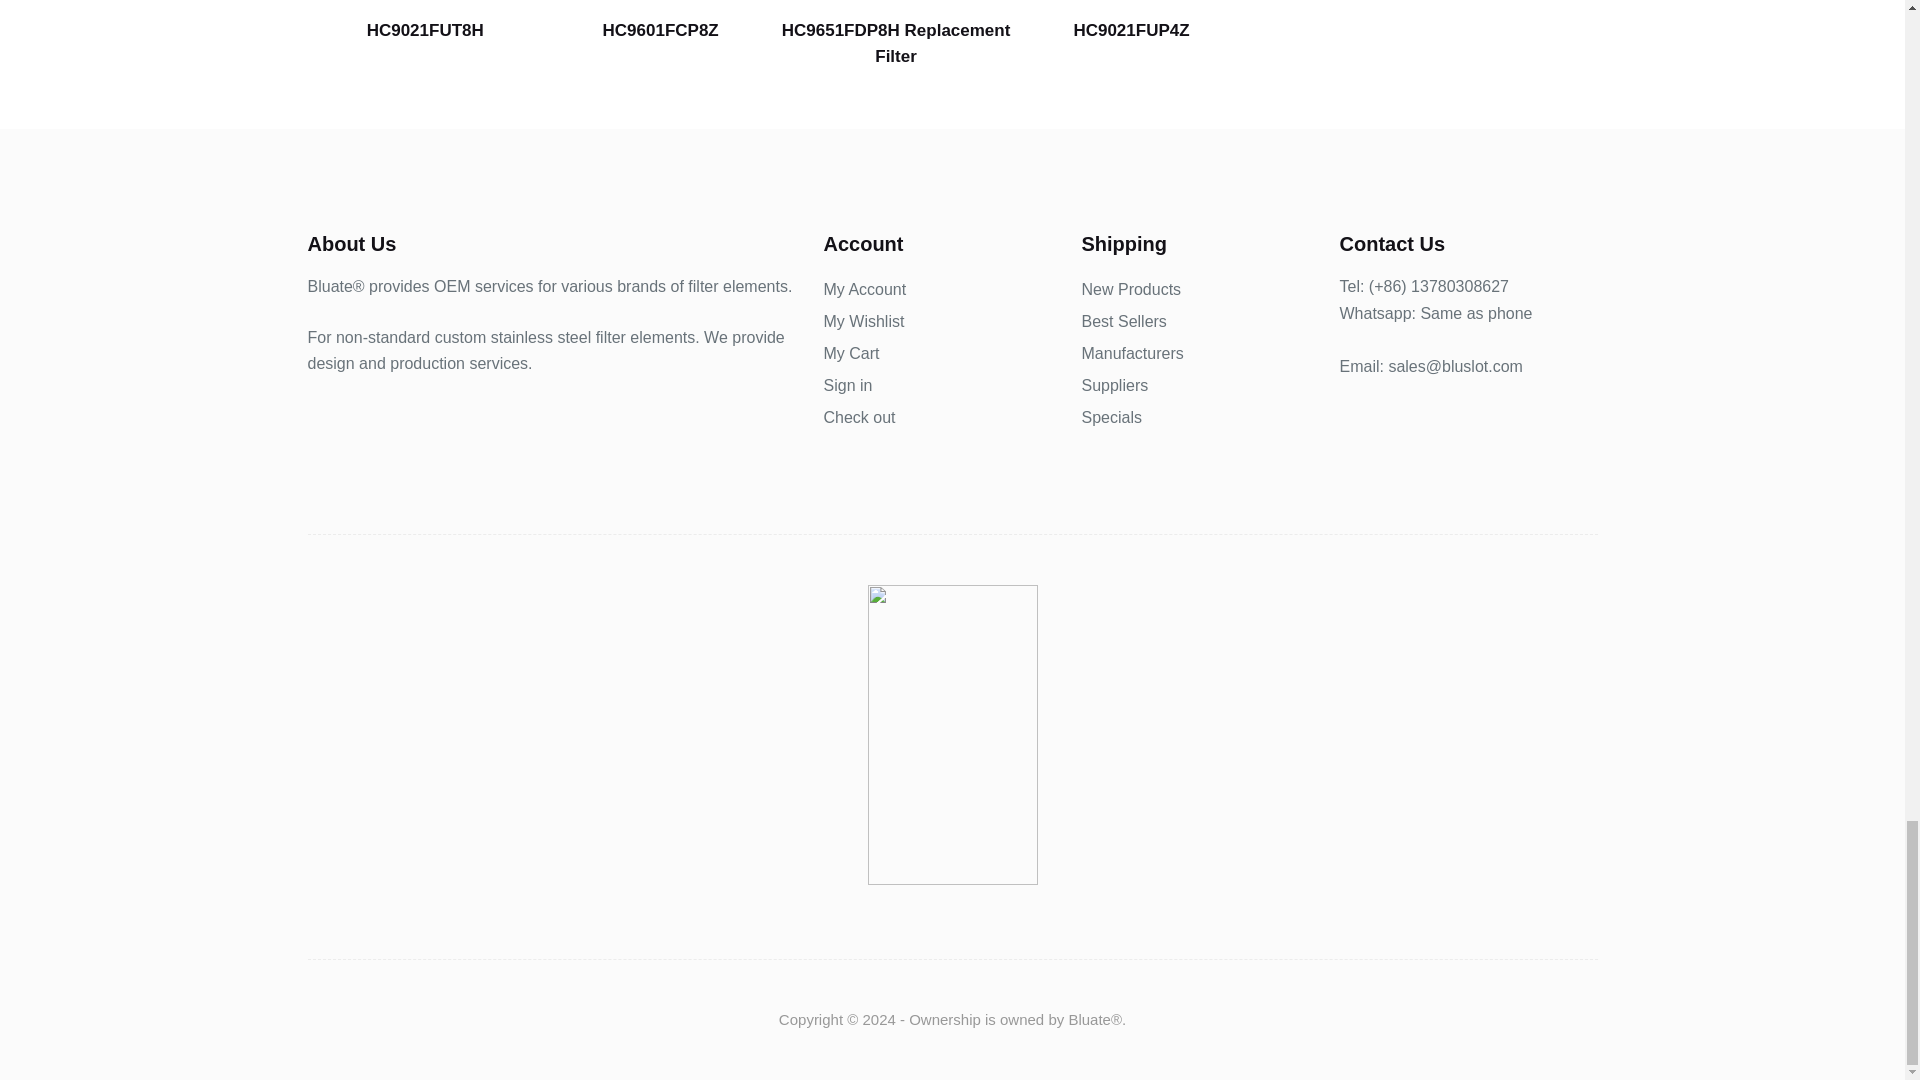  Describe the element at coordinates (425, 22) in the screenshot. I see `HC9021FUT8H` at that location.